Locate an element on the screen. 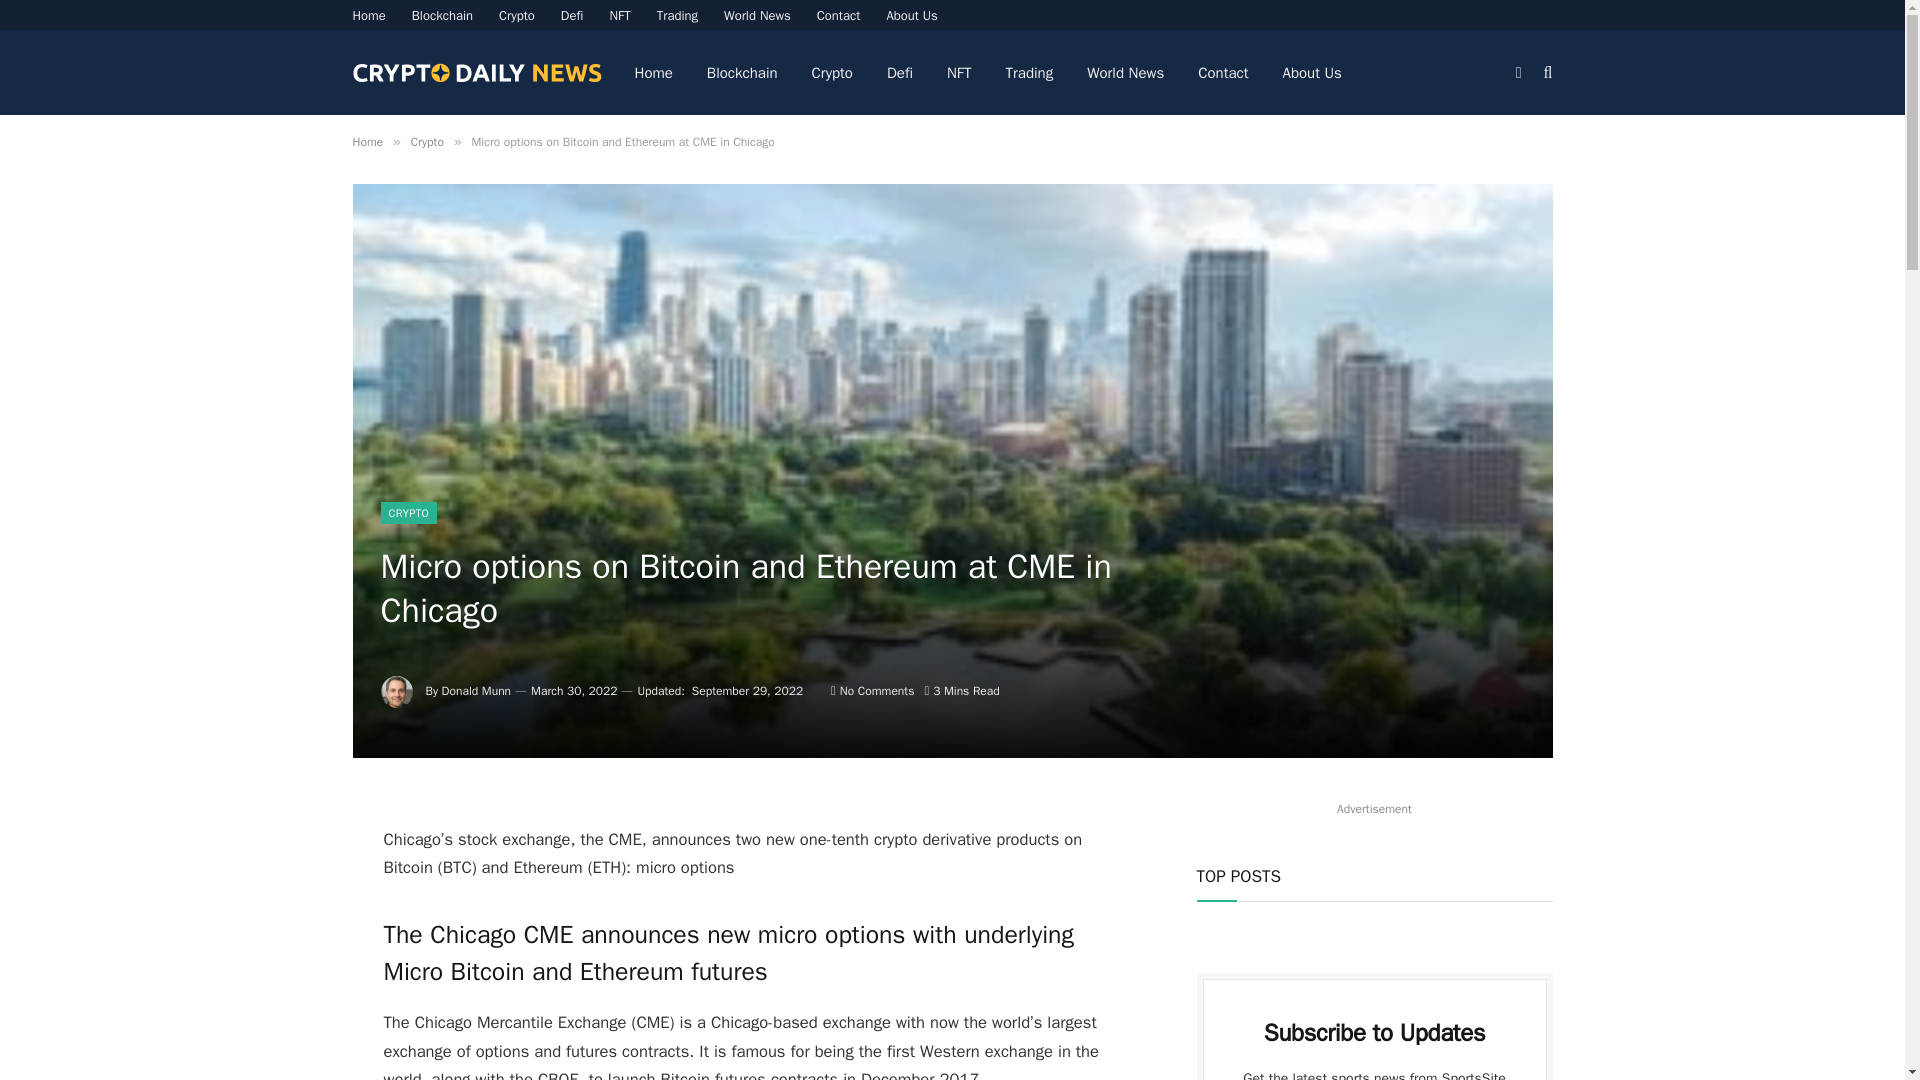  Defi is located at coordinates (572, 15).